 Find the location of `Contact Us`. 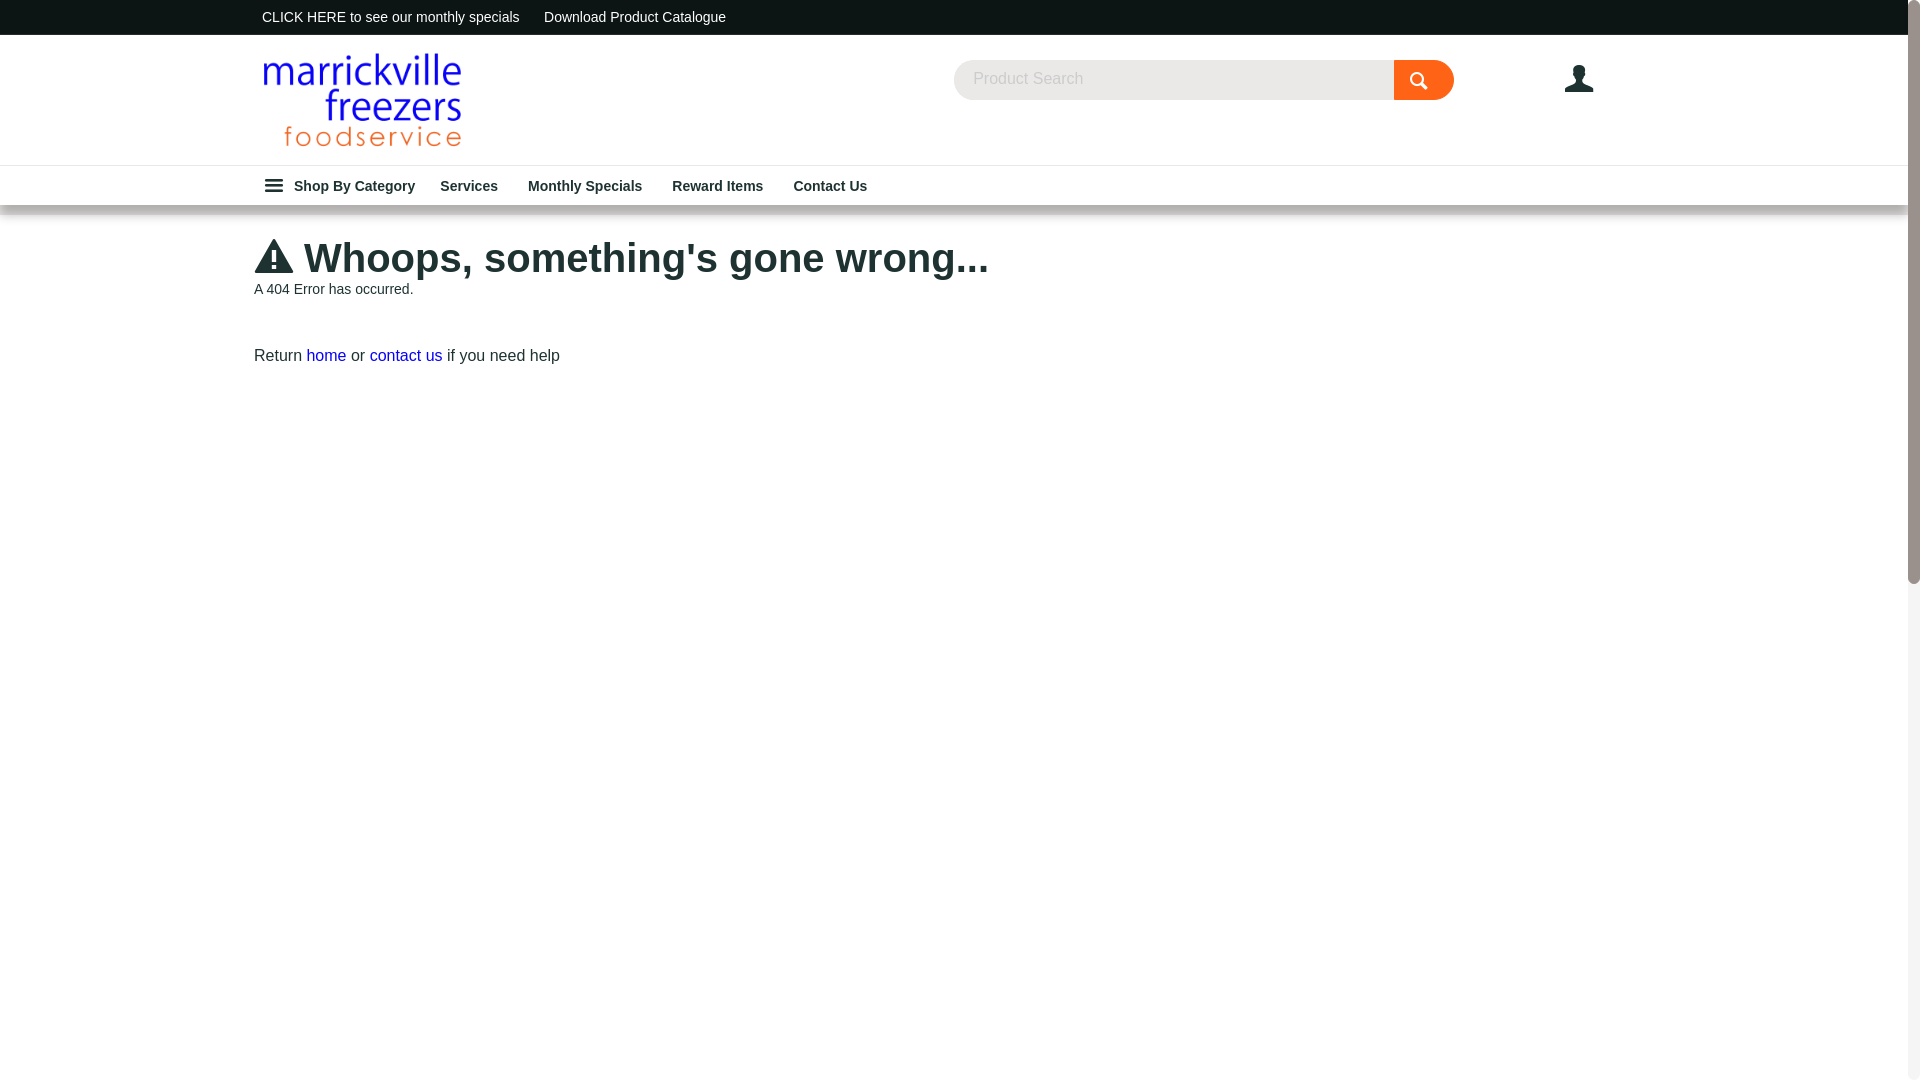

Contact Us is located at coordinates (830, 186).